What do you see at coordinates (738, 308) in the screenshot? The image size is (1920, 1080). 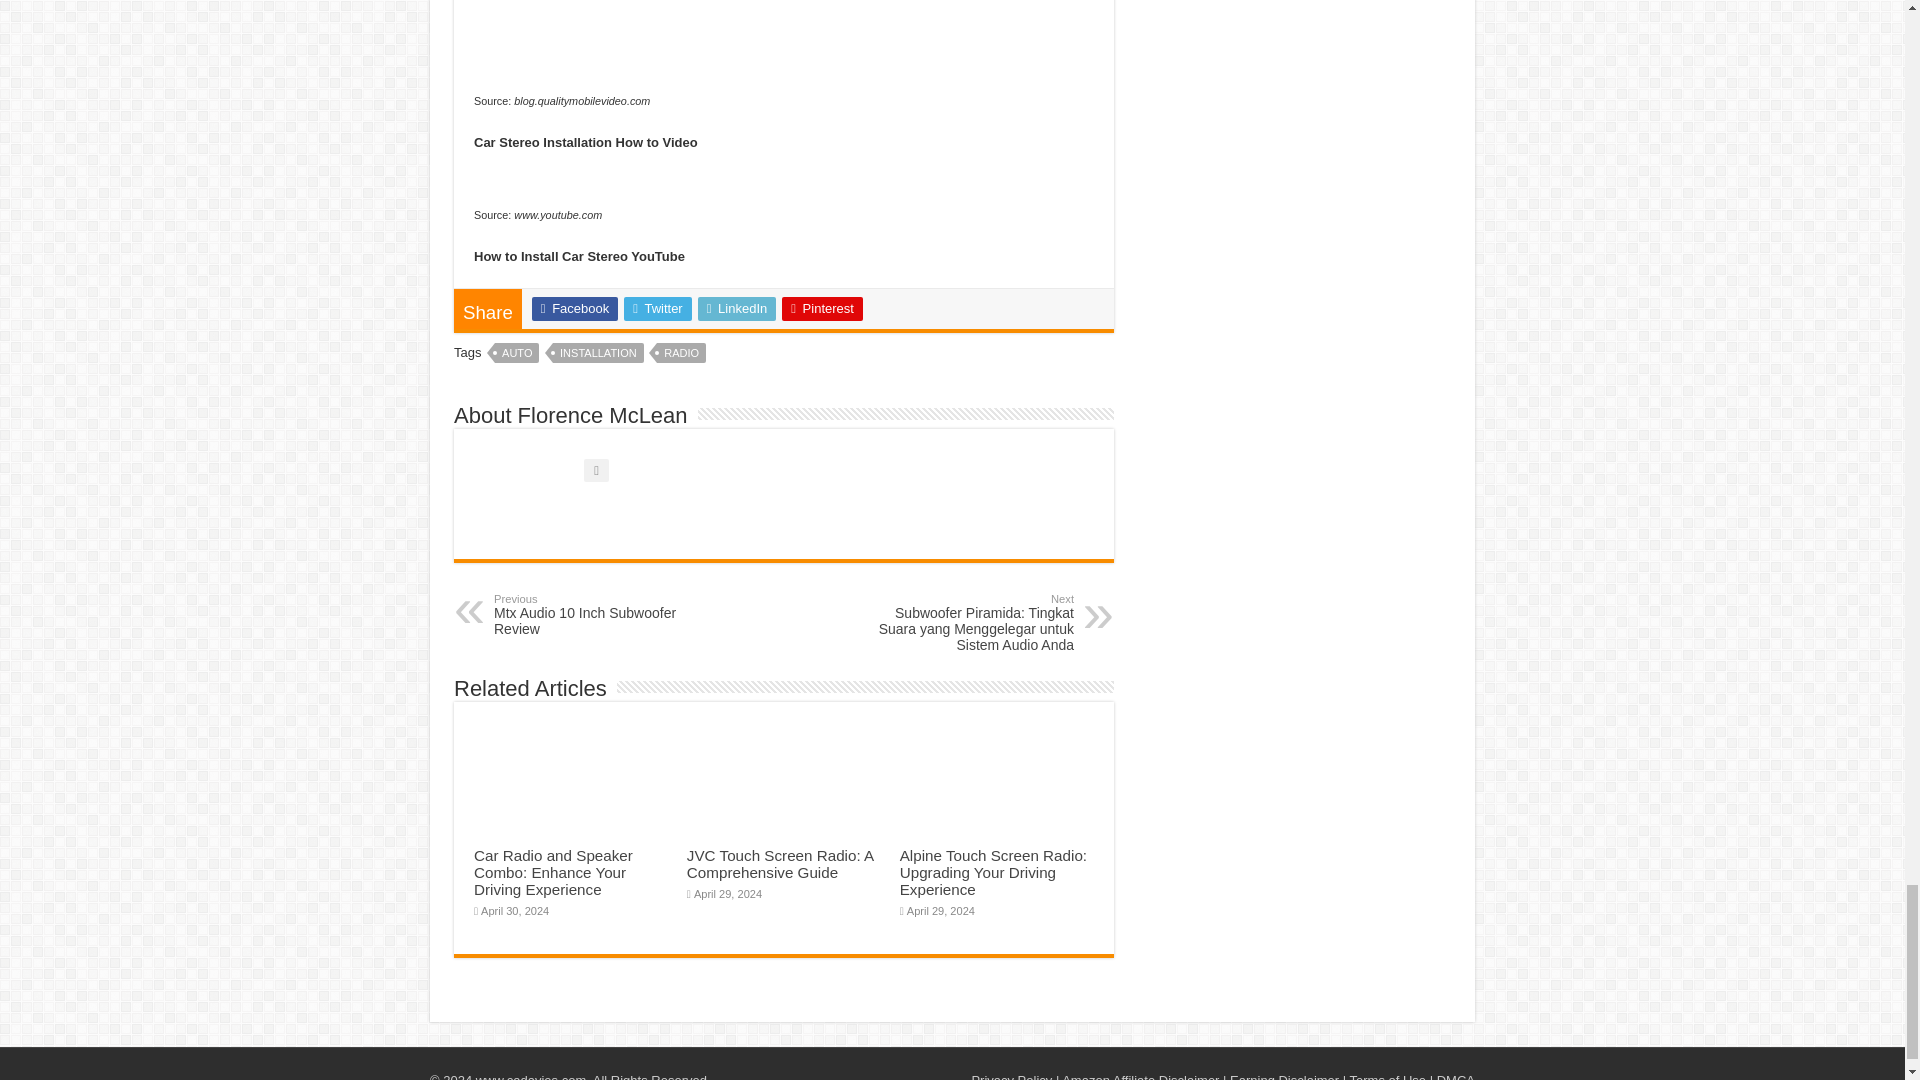 I see `LinkedIn` at bounding box center [738, 308].